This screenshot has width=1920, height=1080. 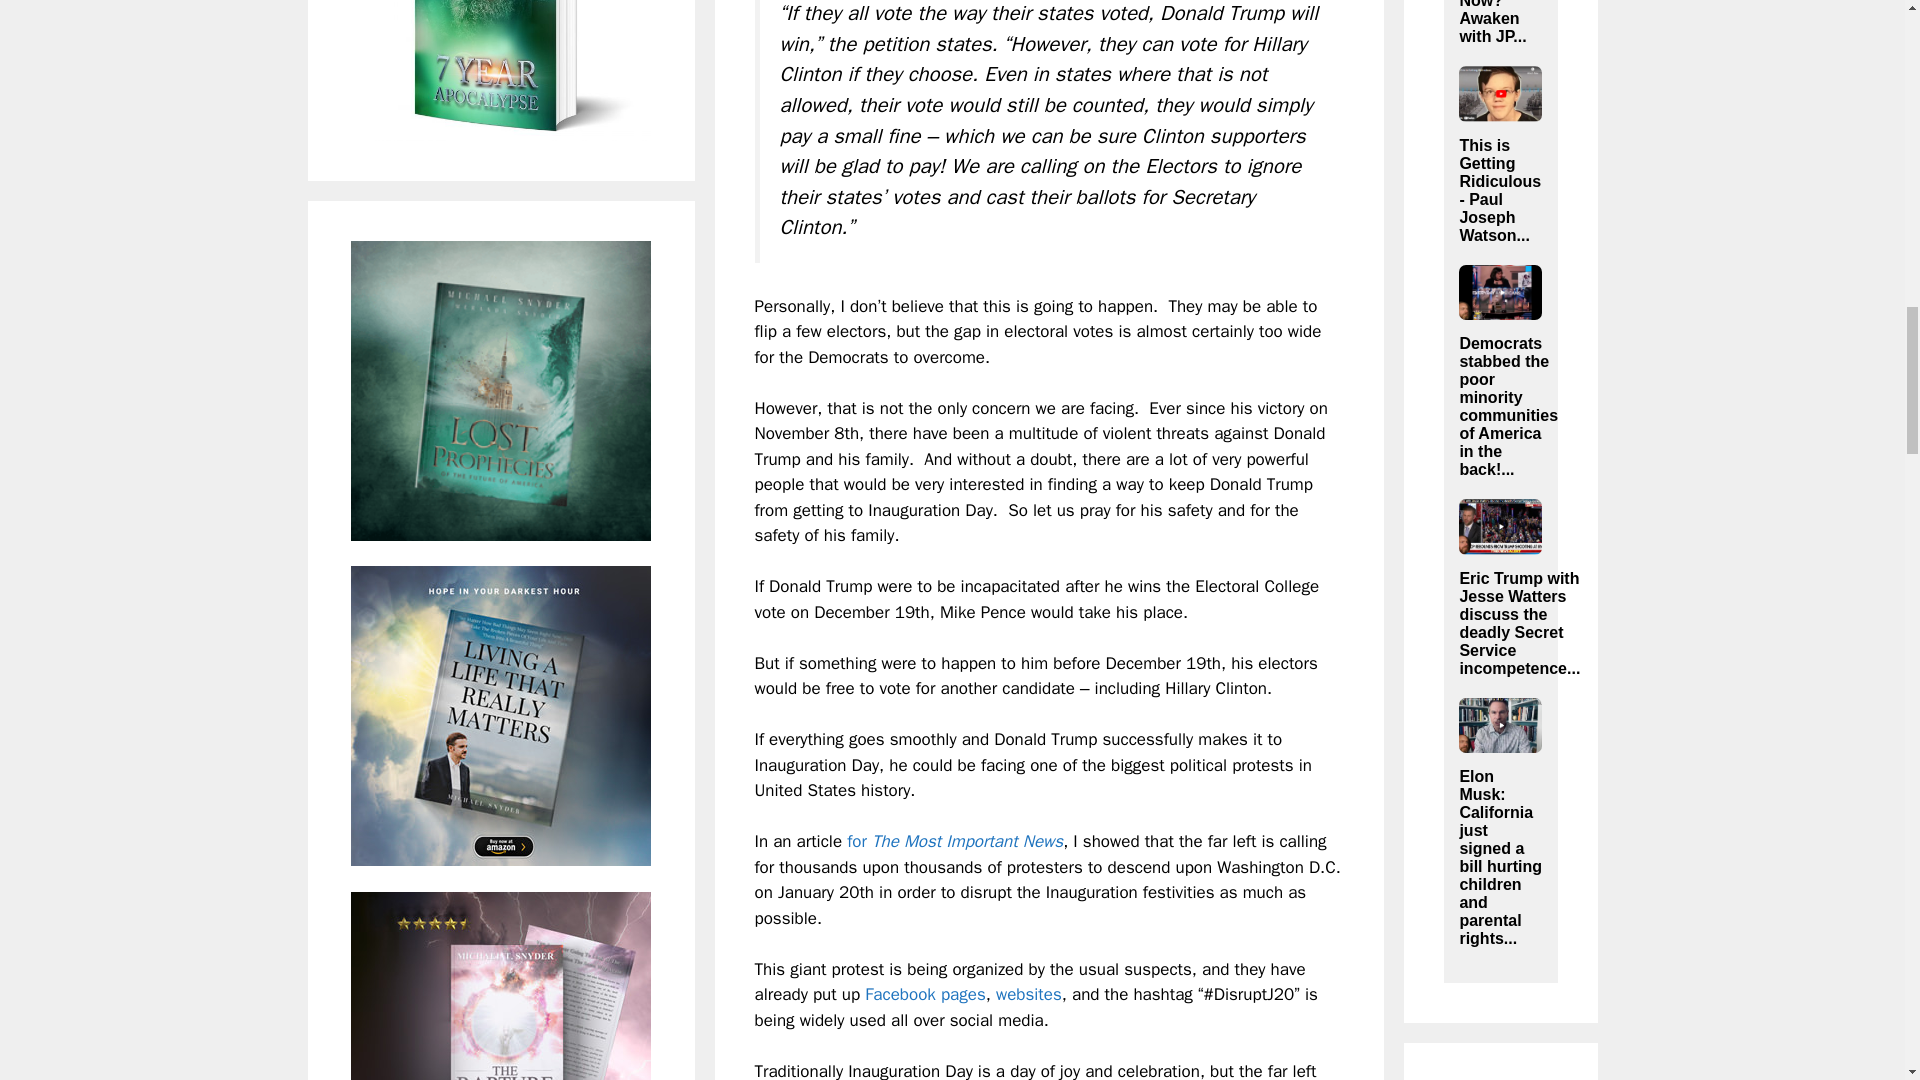 I want to click on Facebook pages, so click(x=926, y=994).